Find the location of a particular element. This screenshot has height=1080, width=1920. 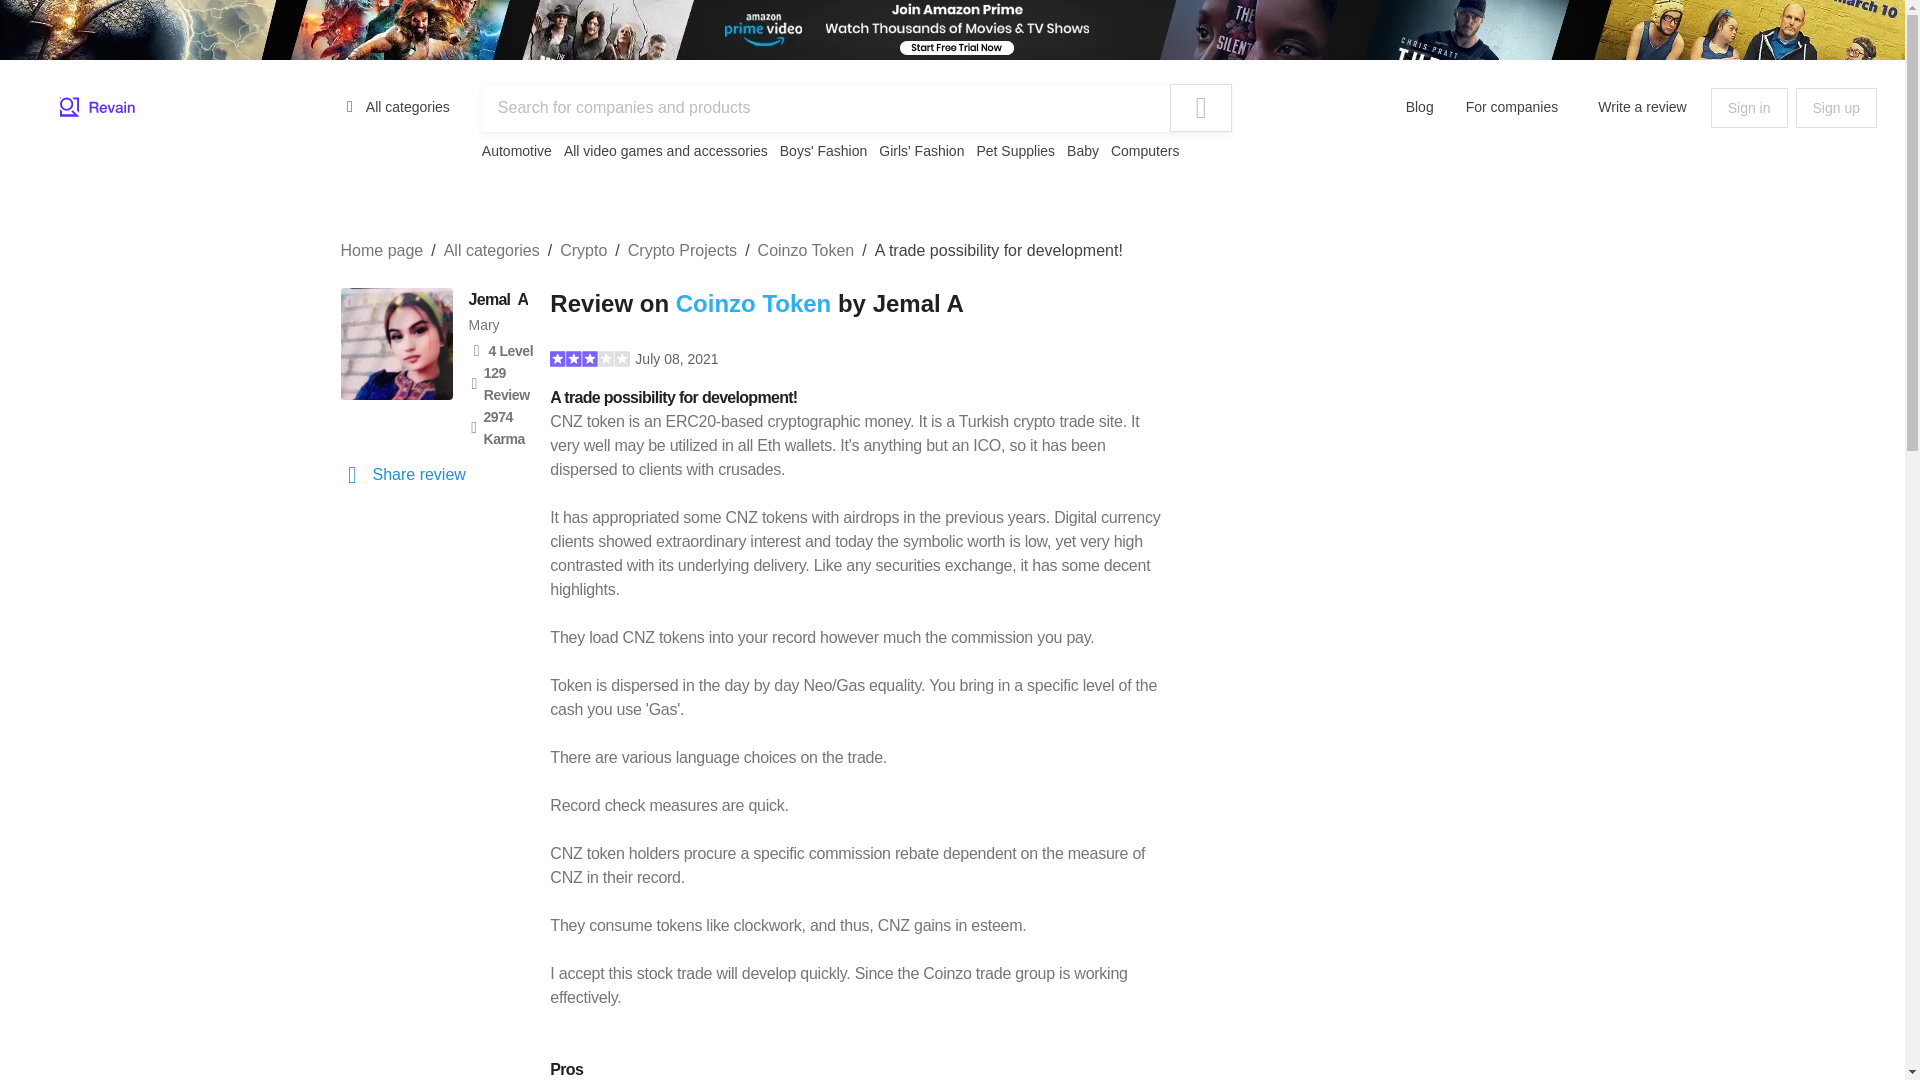

Write a review is located at coordinates (1642, 106).